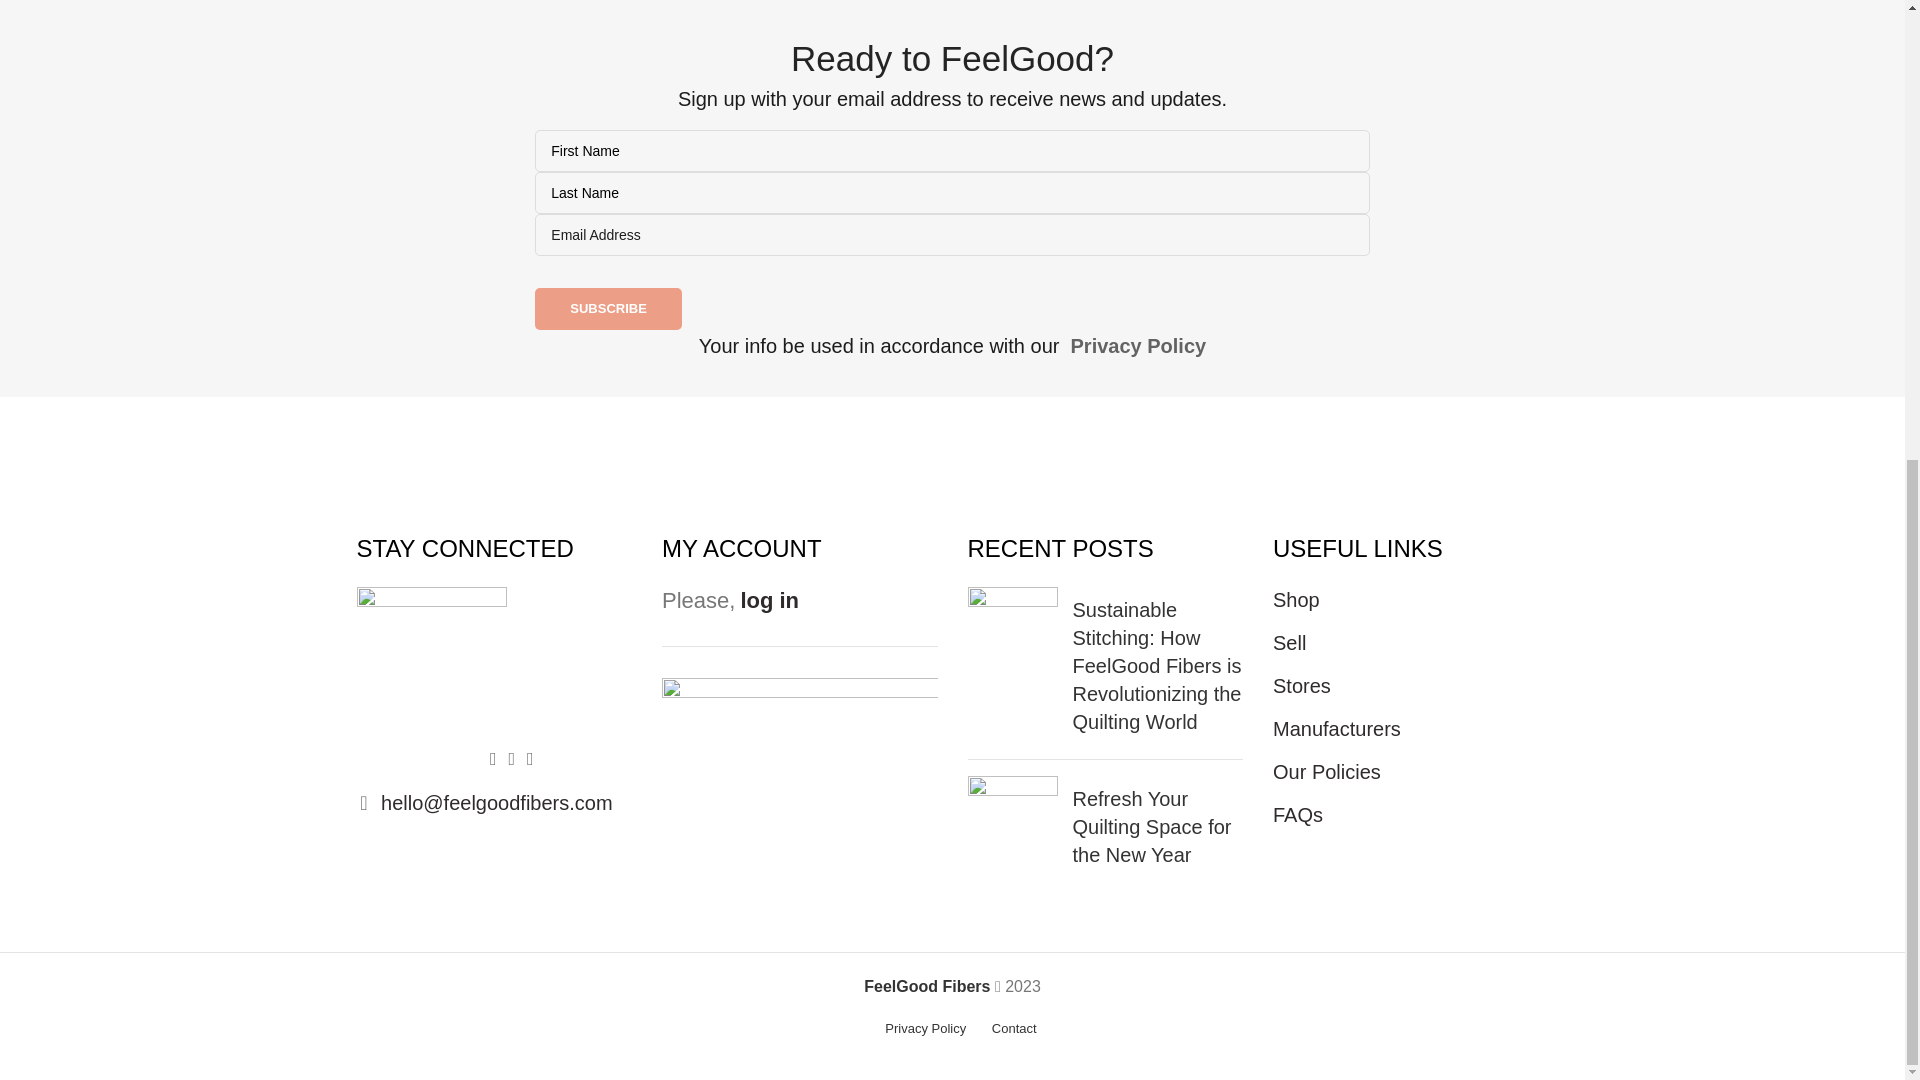  Describe the element at coordinates (608, 309) in the screenshot. I see `Subscribe` at that location.